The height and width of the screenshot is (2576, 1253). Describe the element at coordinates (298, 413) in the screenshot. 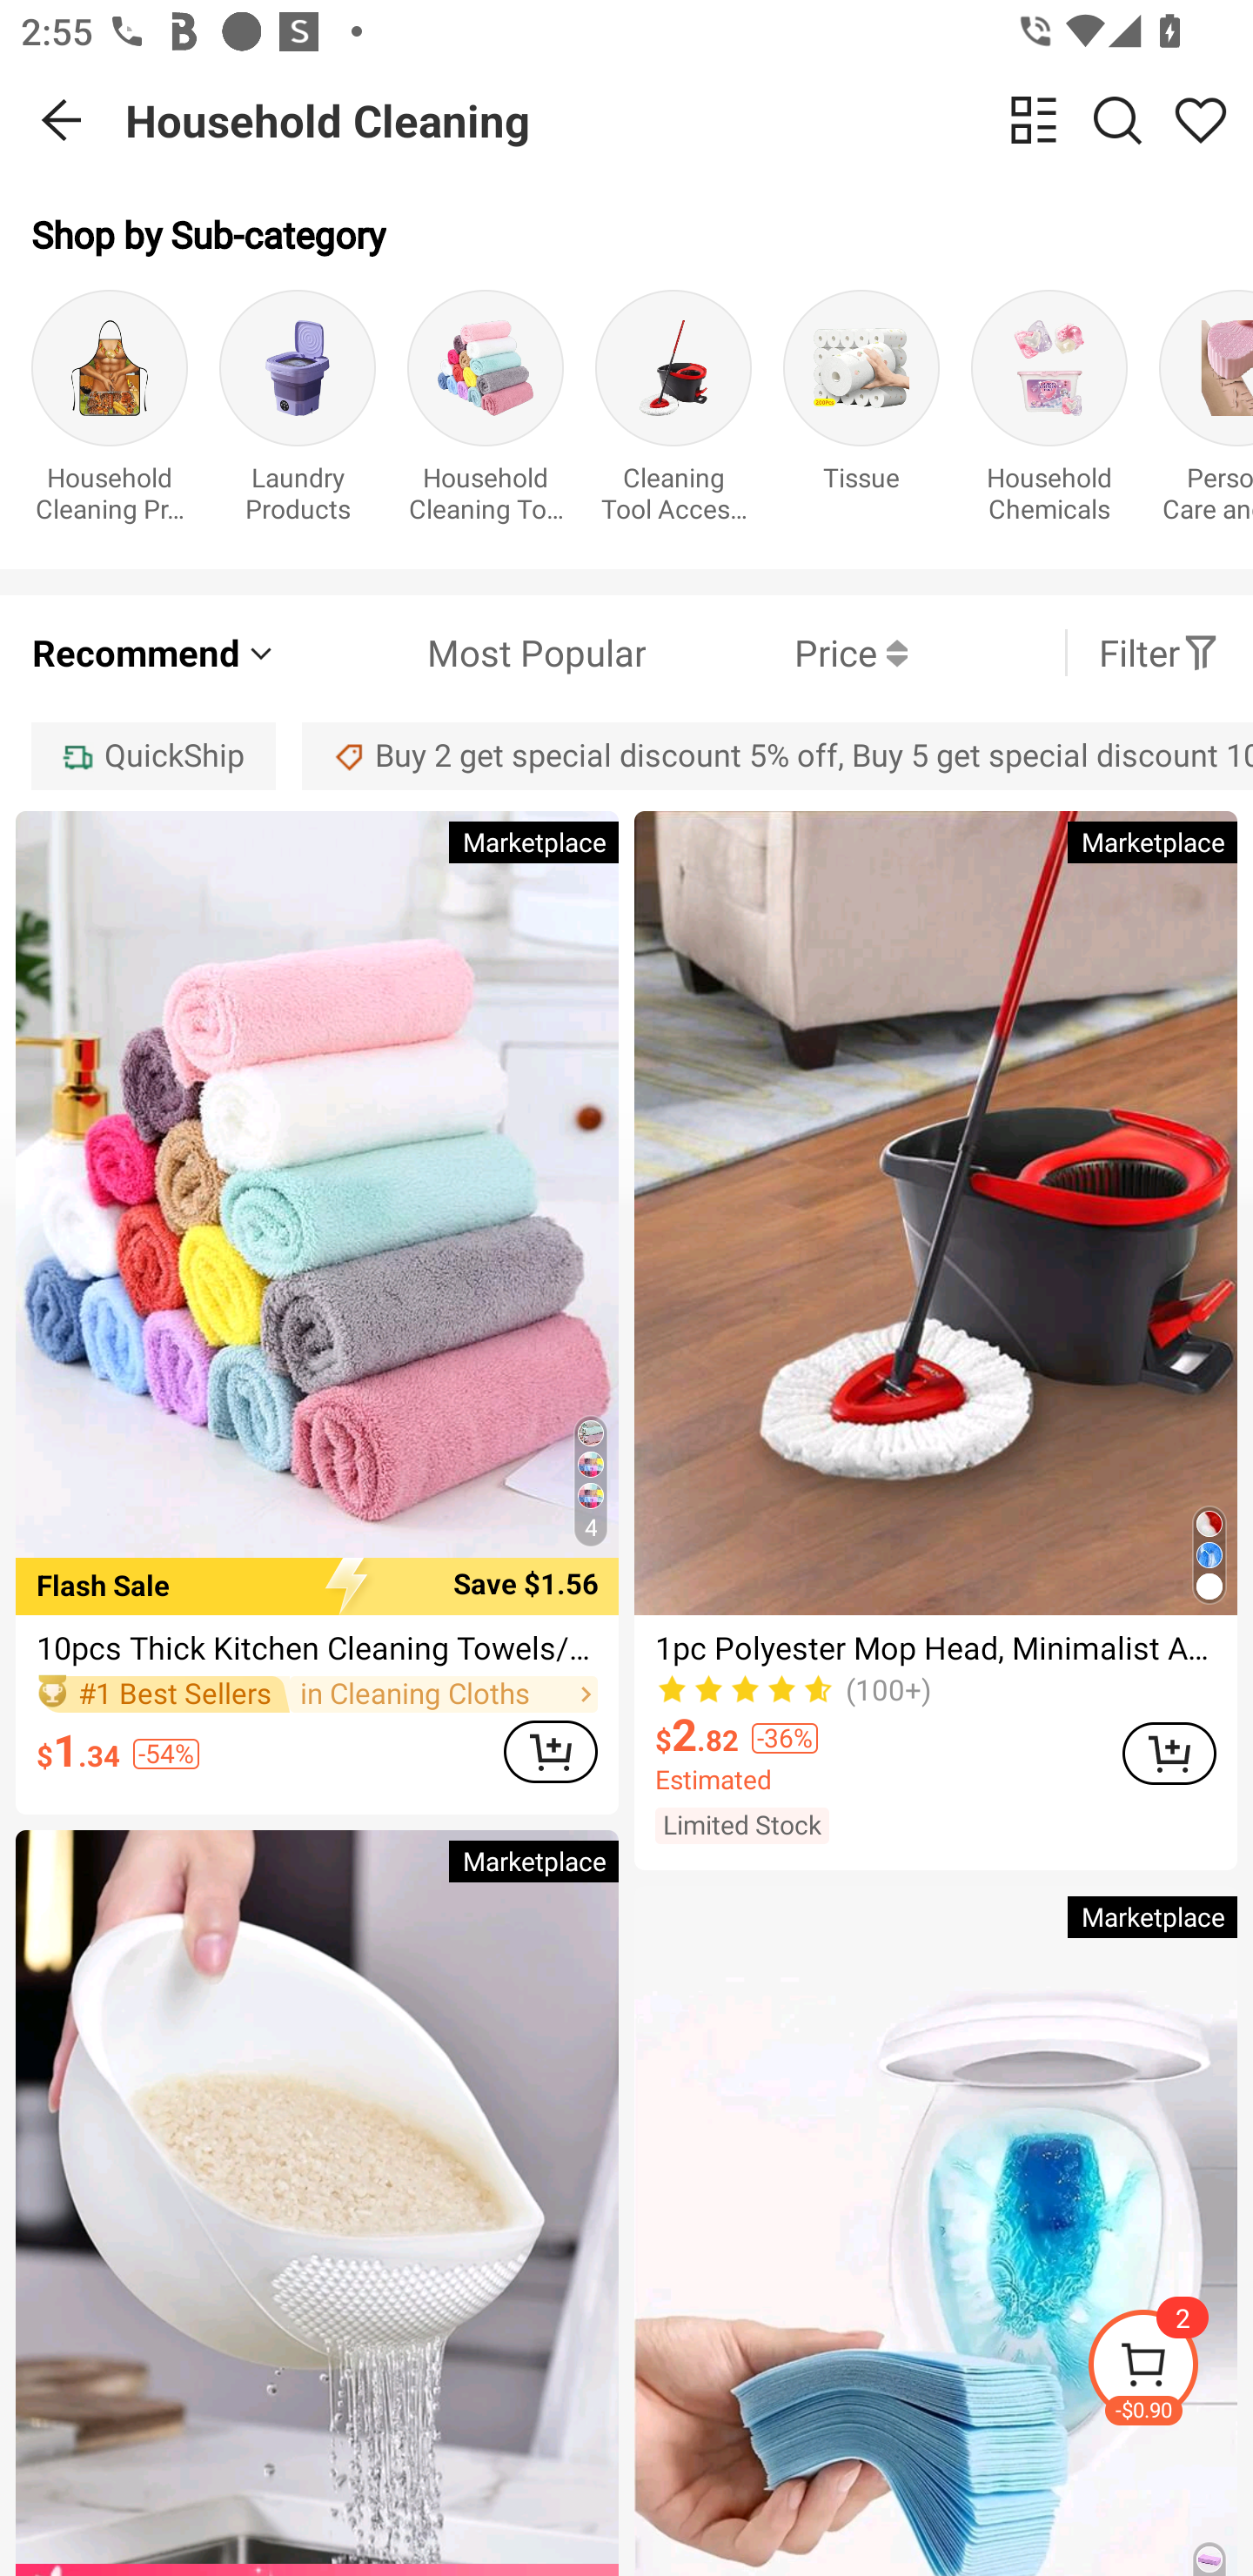

I see `Laundry Products` at that location.